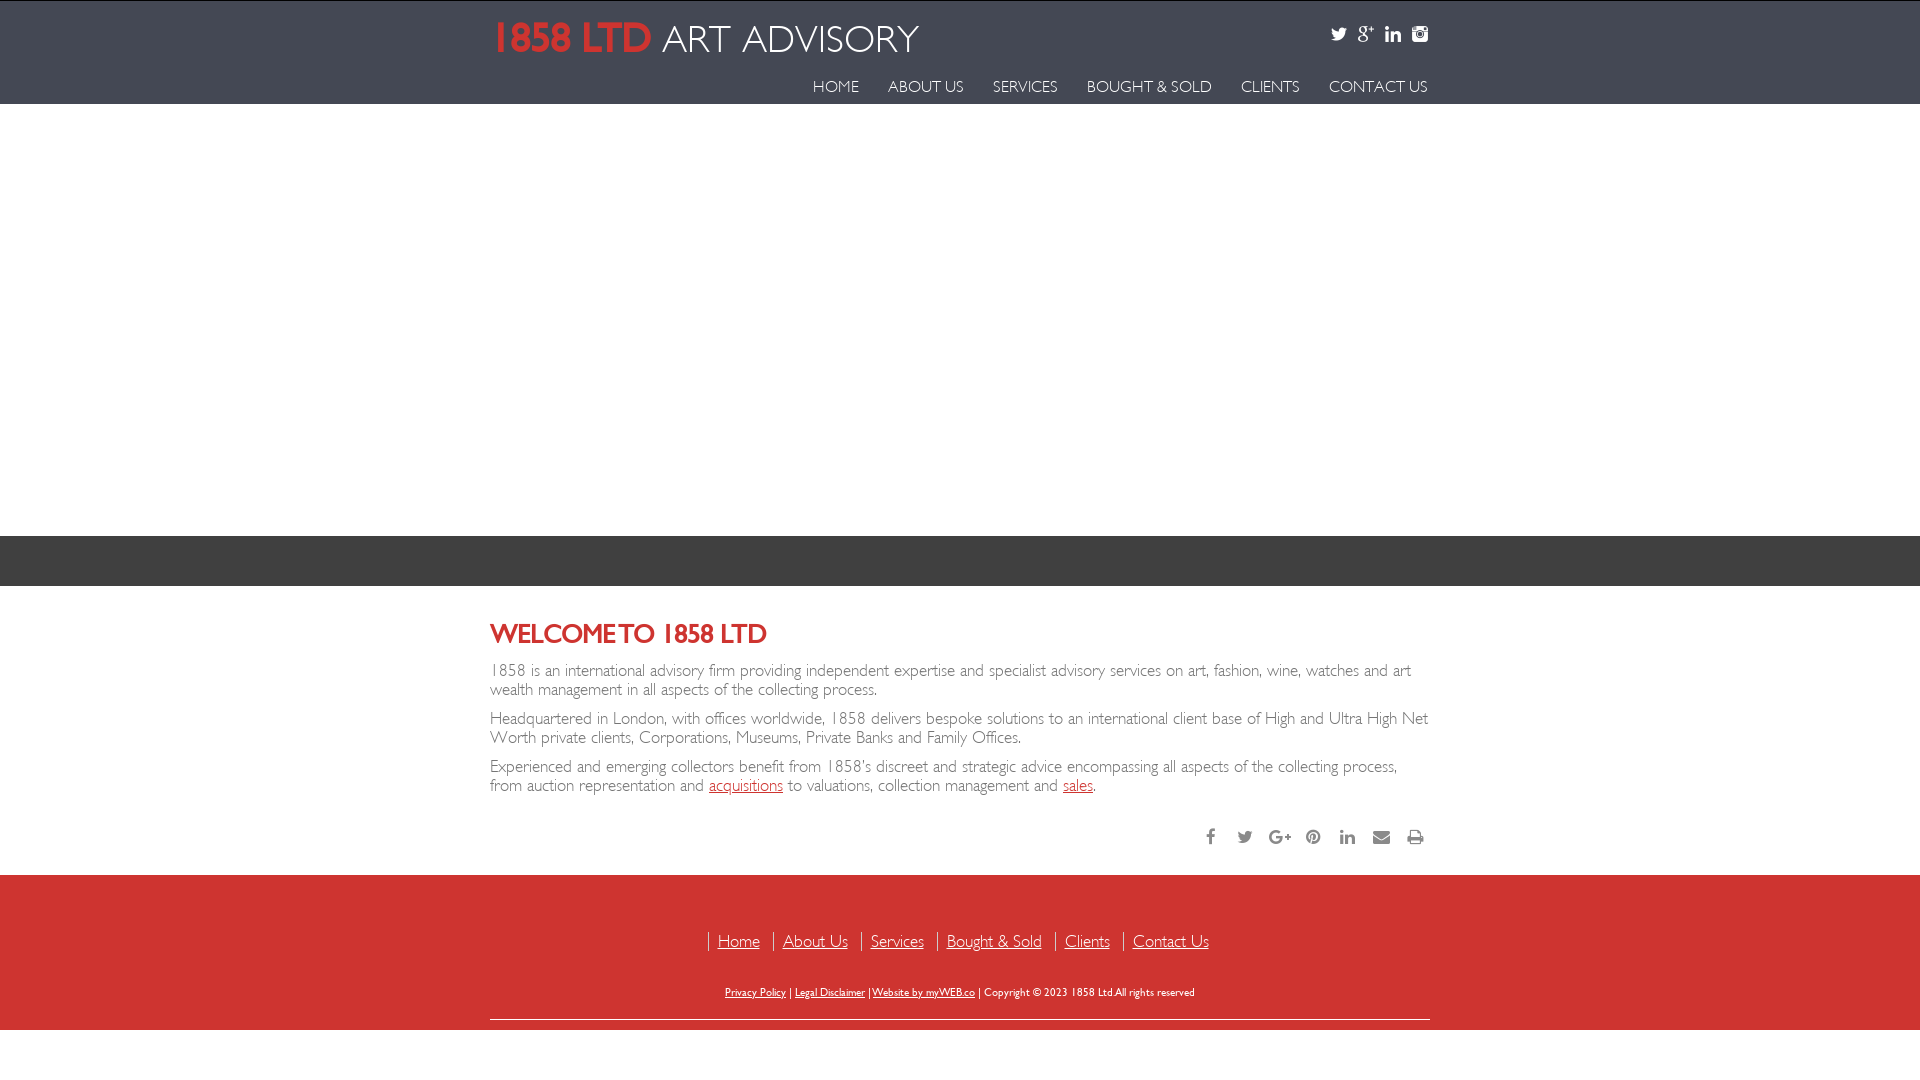 This screenshot has width=1920, height=1080. What do you see at coordinates (1415, 835) in the screenshot?
I see `Print` at bounding box center [1415, 835].